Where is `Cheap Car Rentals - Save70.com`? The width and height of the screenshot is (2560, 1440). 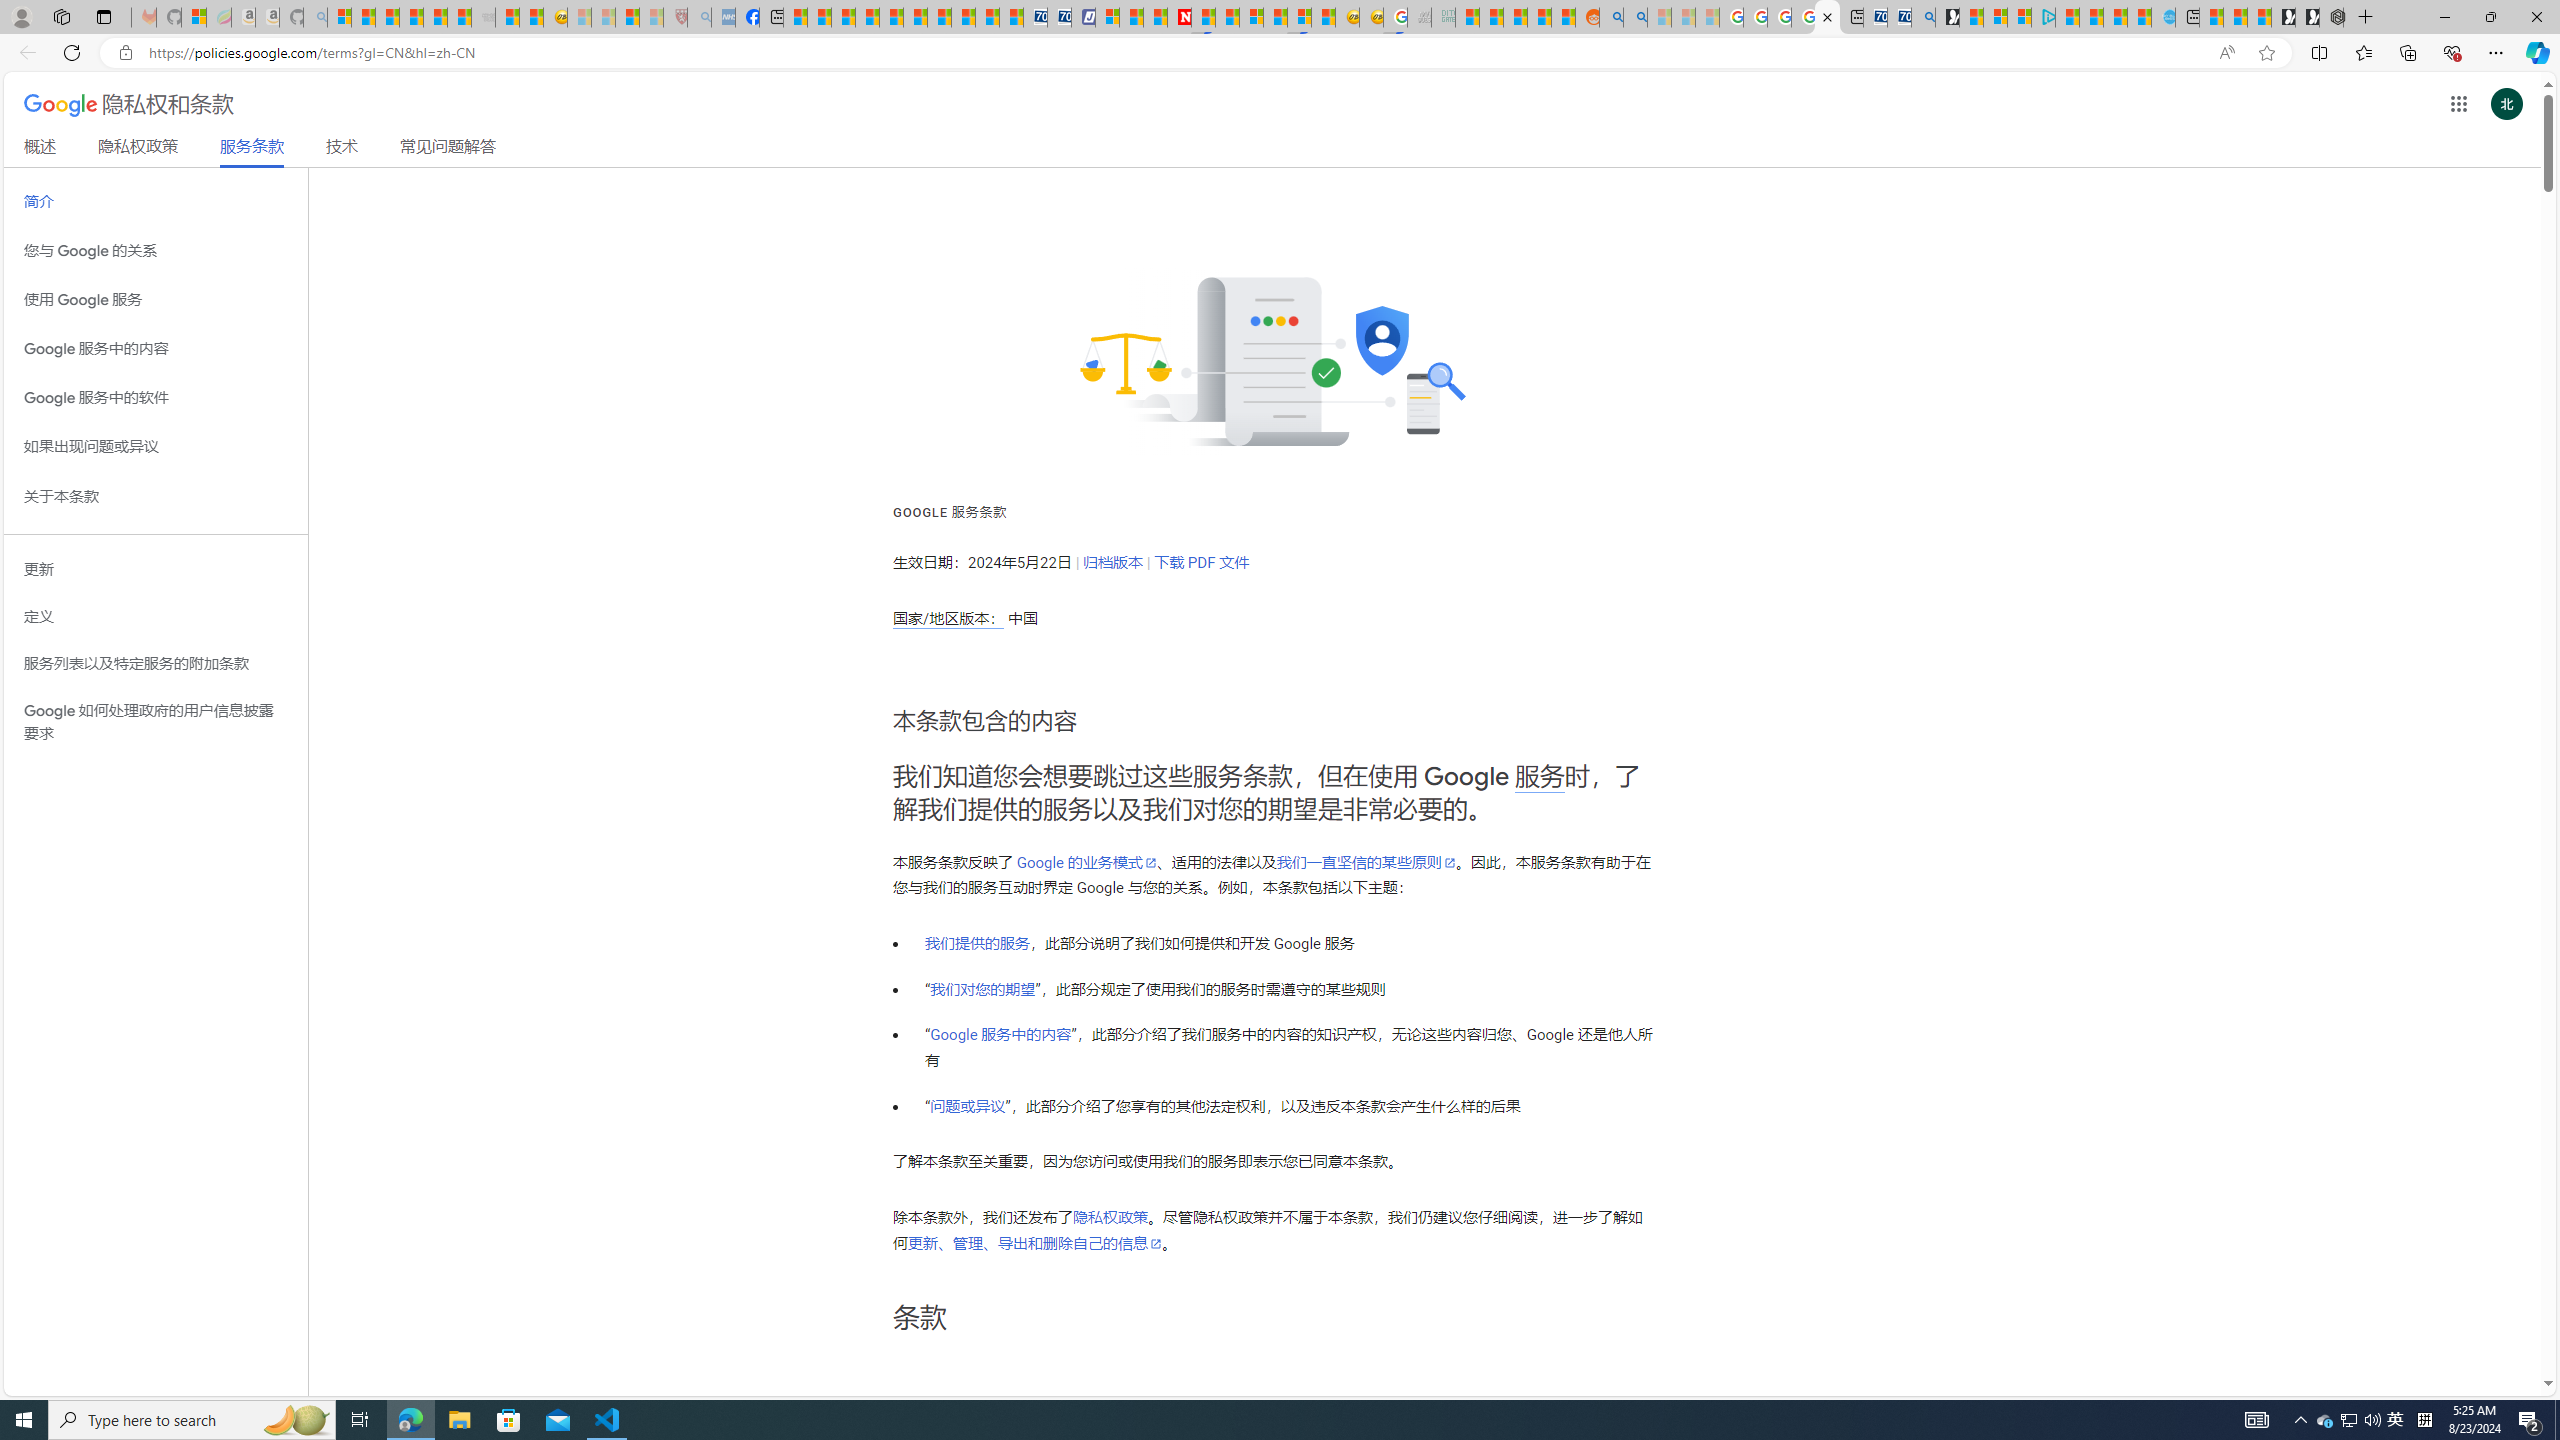
Cheap Car Rentals - Save70.com is located at coordinates (1900, 17).